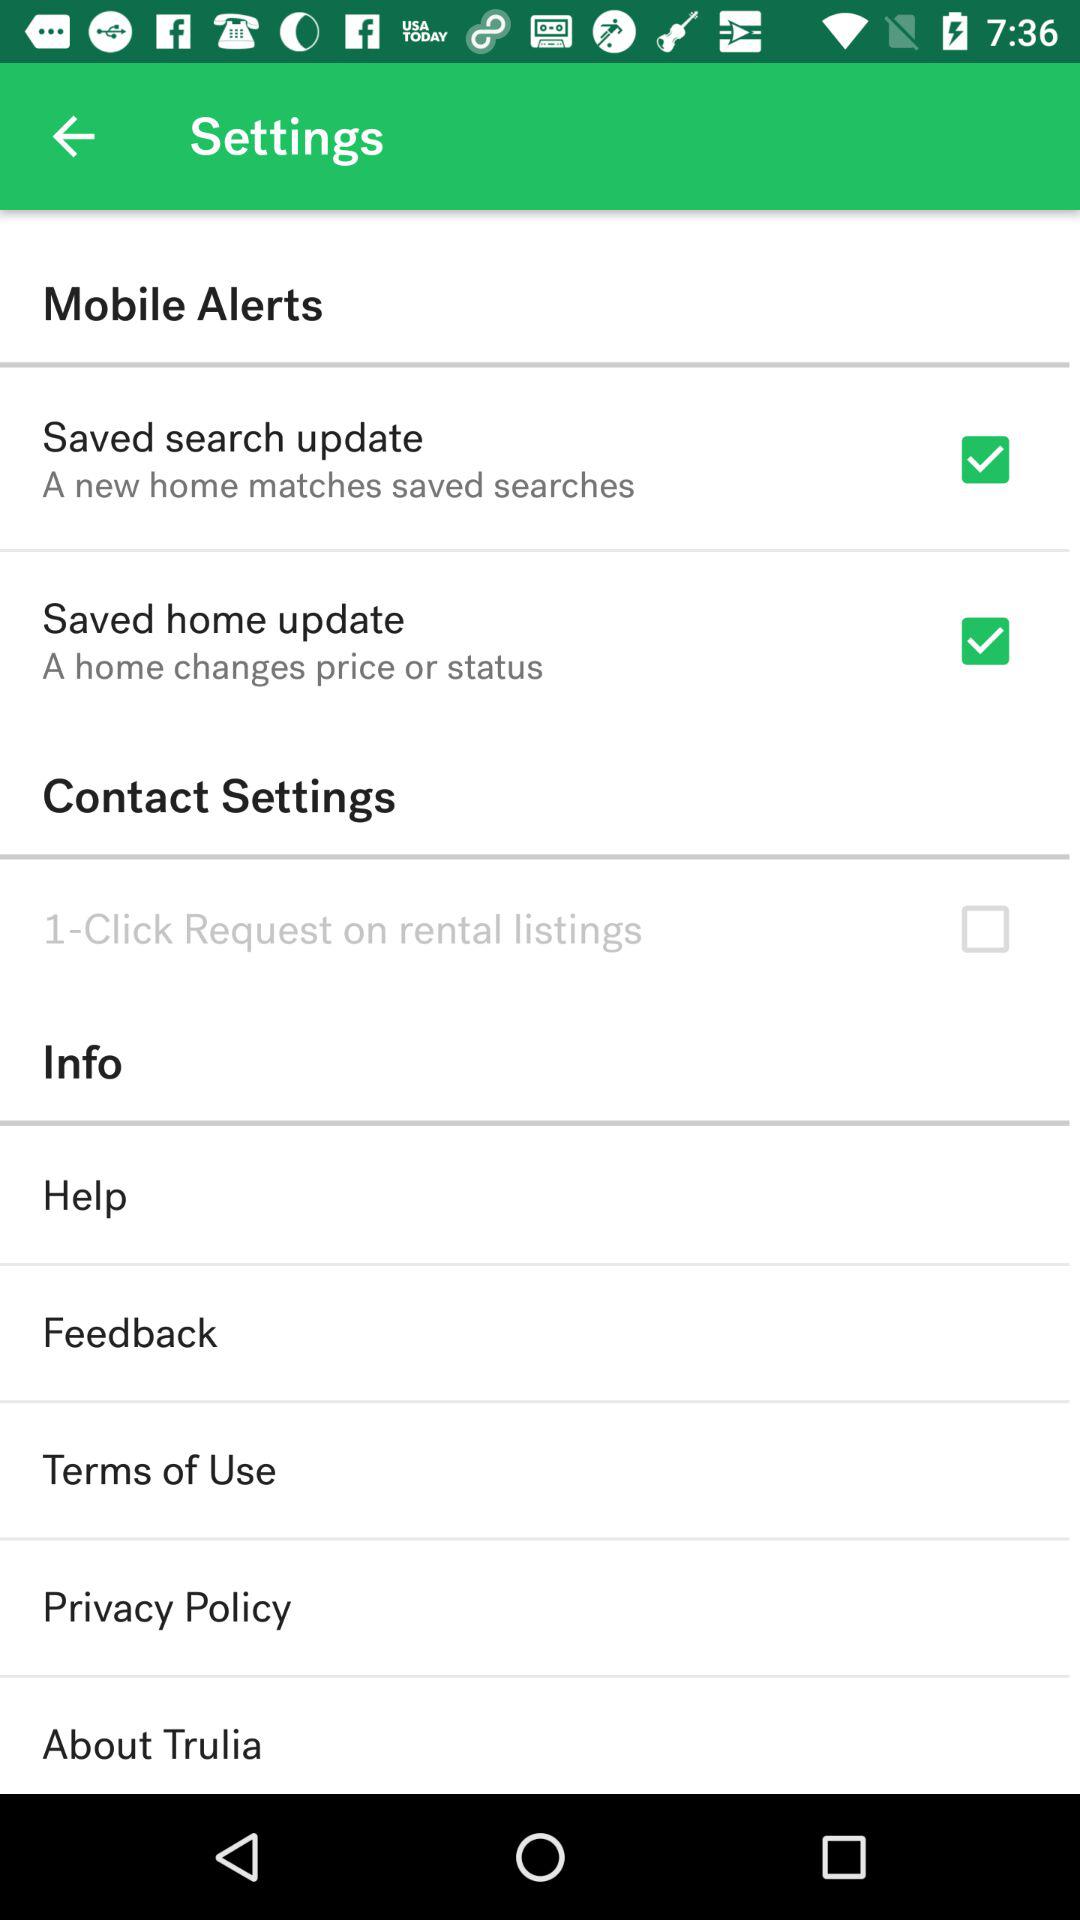  I want to click on turn on the item above the mobile alerts icon, so click(73, 136).